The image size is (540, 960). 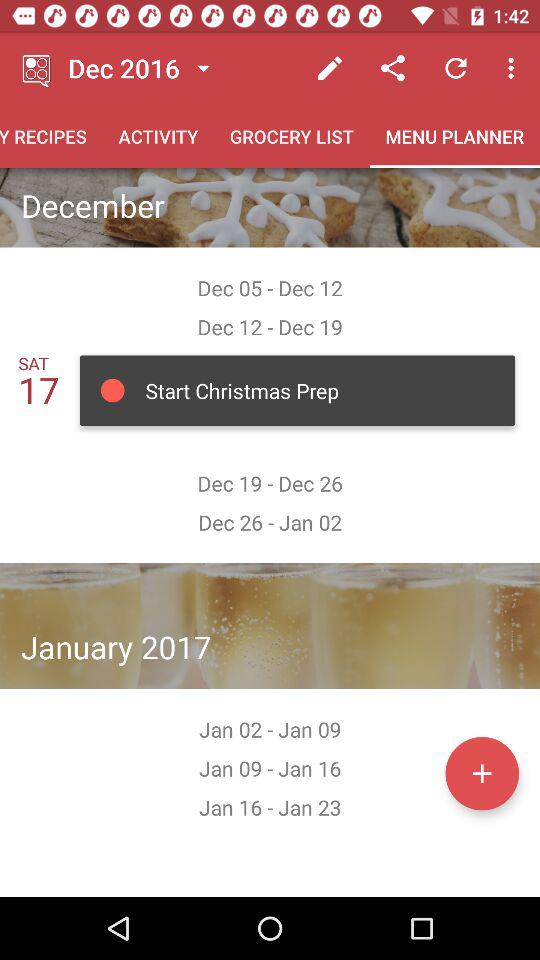 What do you see at coordinates (482, 773) in the screenshot?
I see `add in the option` at bounding box center [482, 773].